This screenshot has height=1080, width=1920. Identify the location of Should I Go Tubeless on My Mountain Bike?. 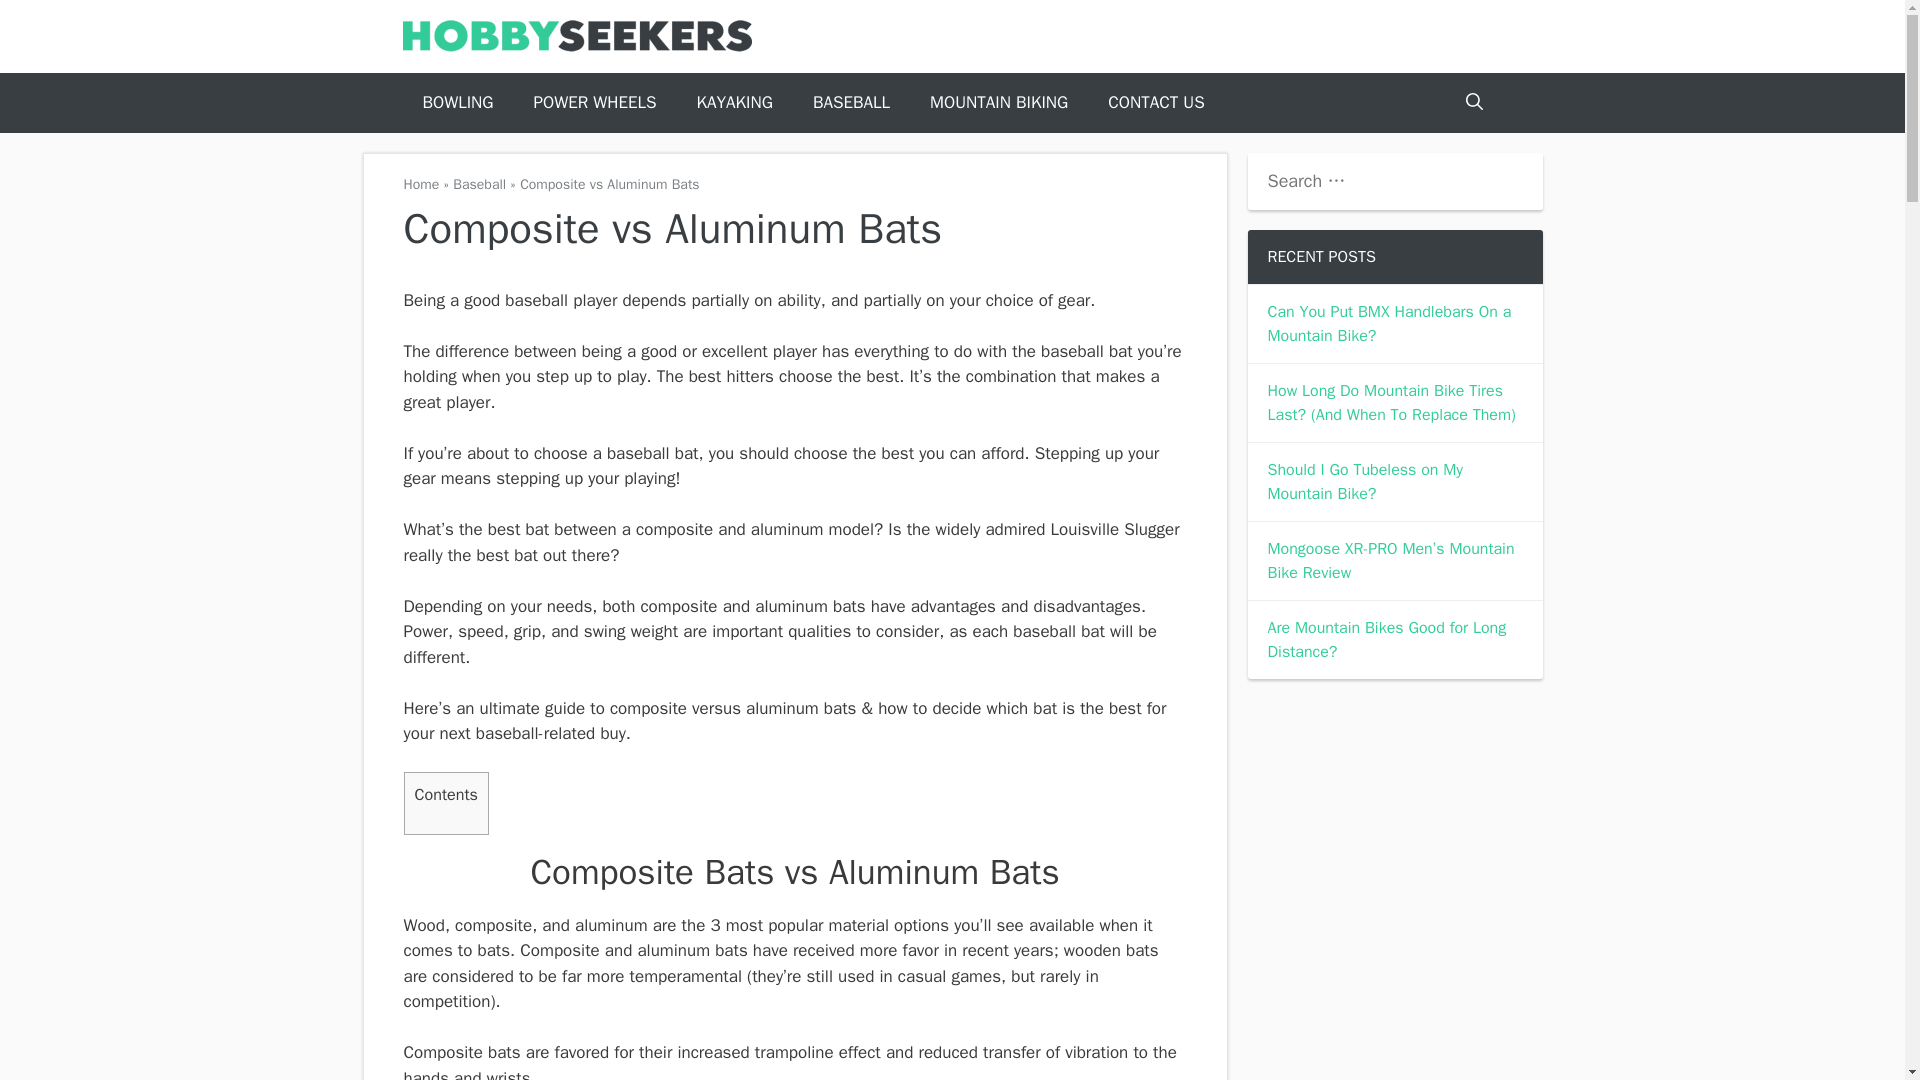
(1365, 482).